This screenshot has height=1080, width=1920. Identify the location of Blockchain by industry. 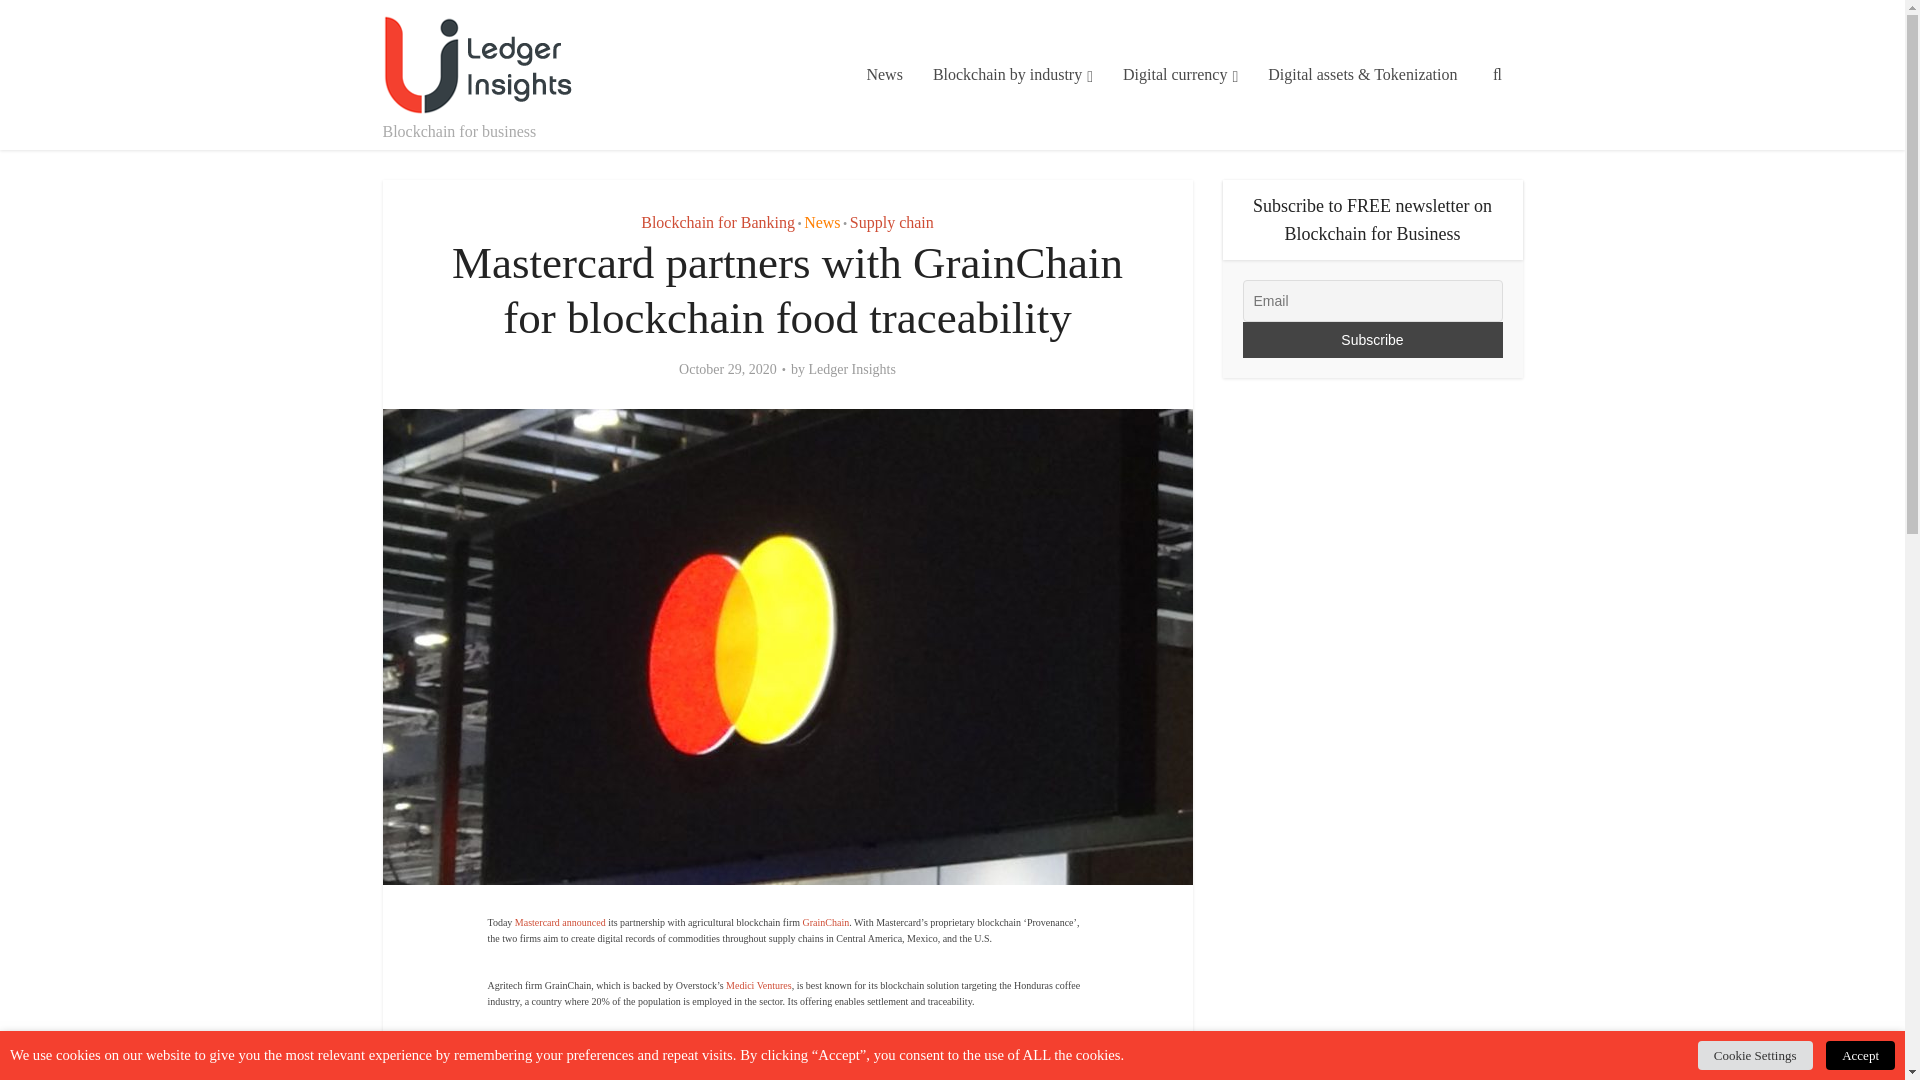
(1012, 75).